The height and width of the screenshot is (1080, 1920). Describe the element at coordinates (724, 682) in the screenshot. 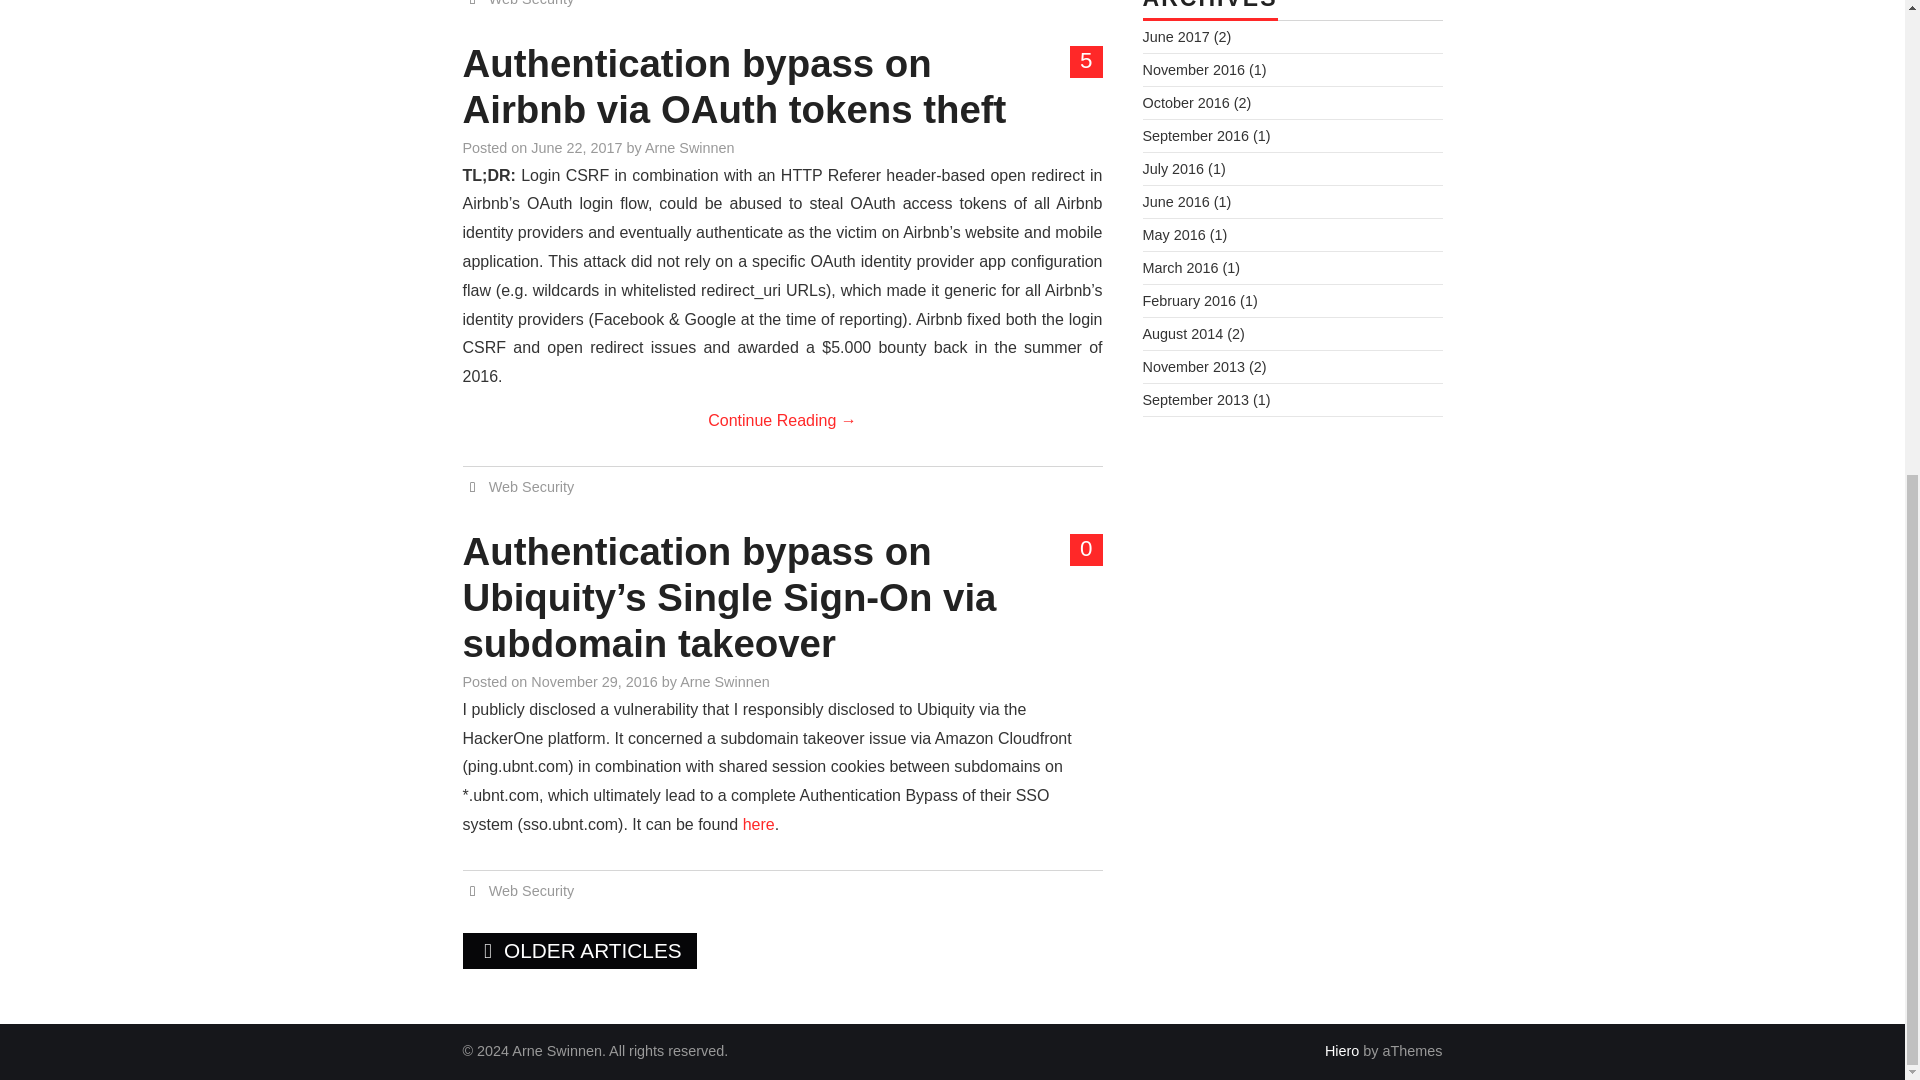

I see `Arne Swinnen` at that location.